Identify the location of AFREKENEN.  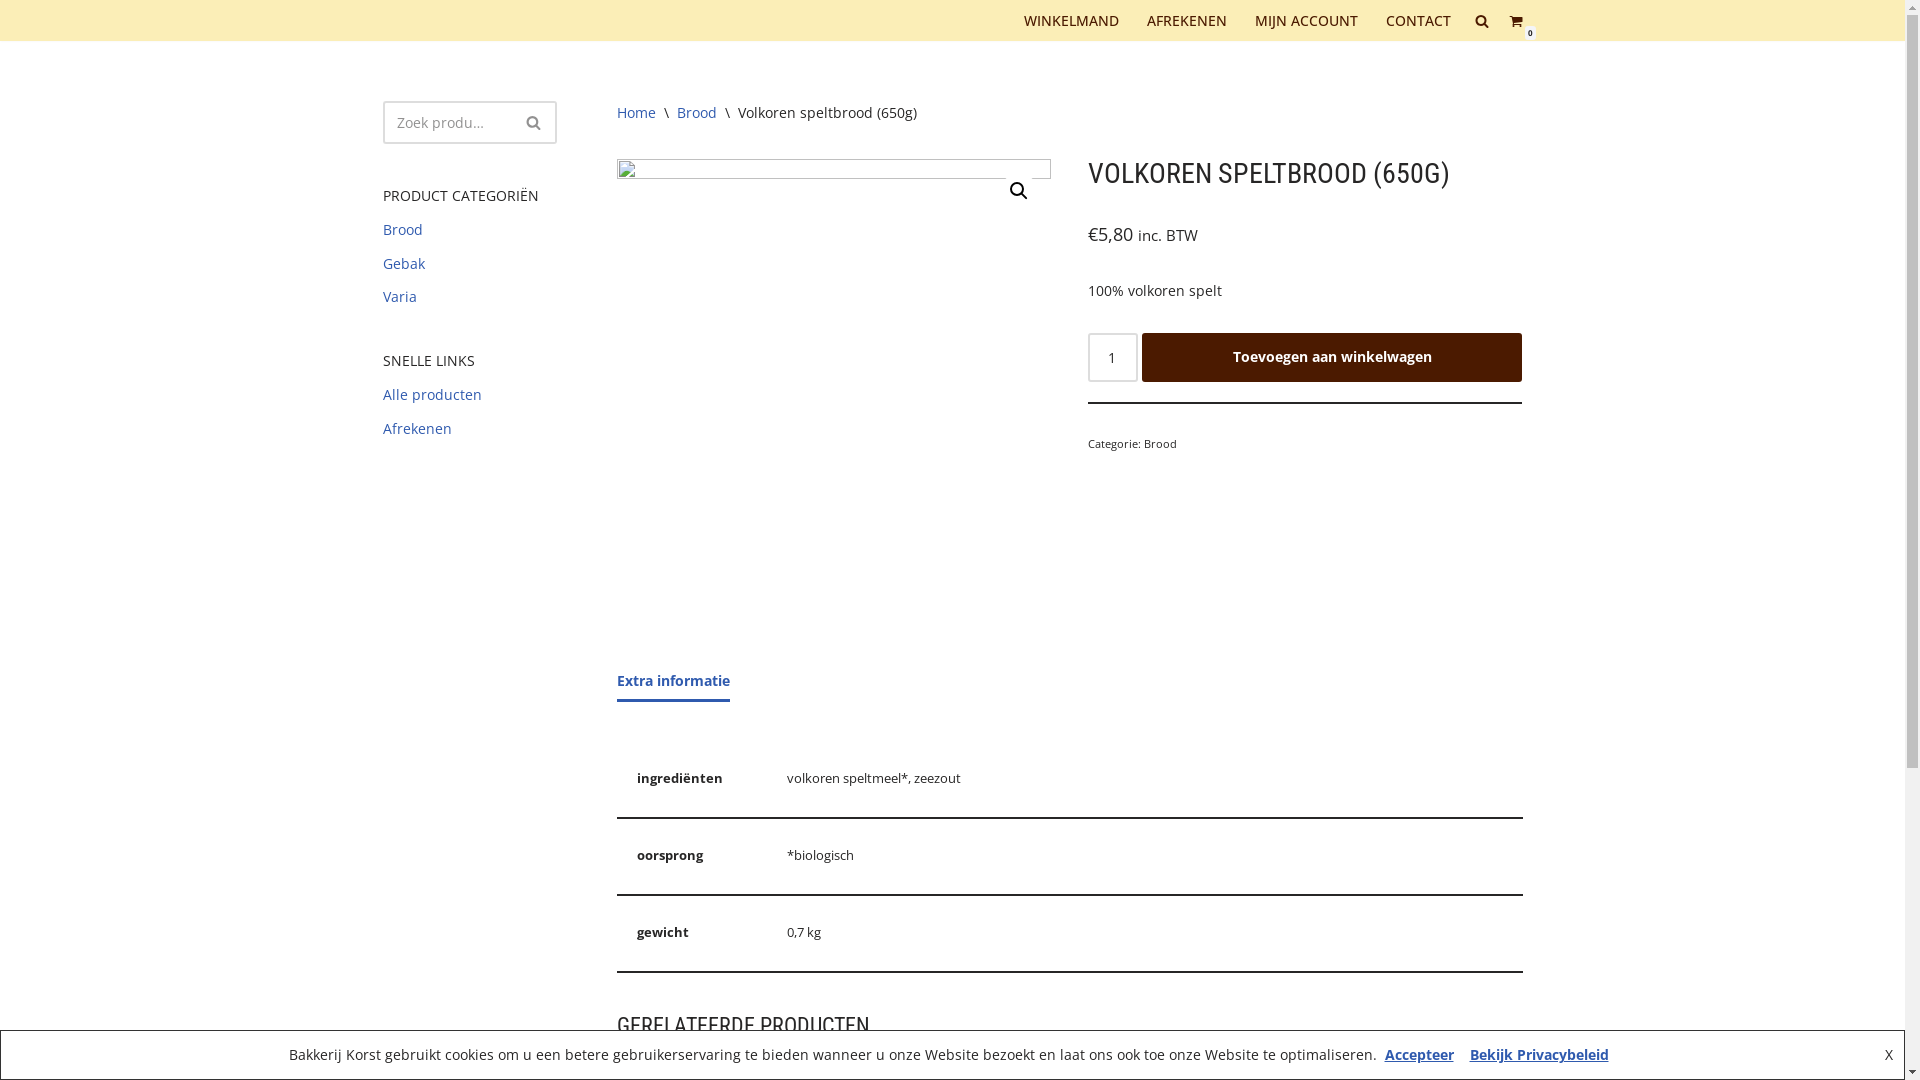
(1186, 20).